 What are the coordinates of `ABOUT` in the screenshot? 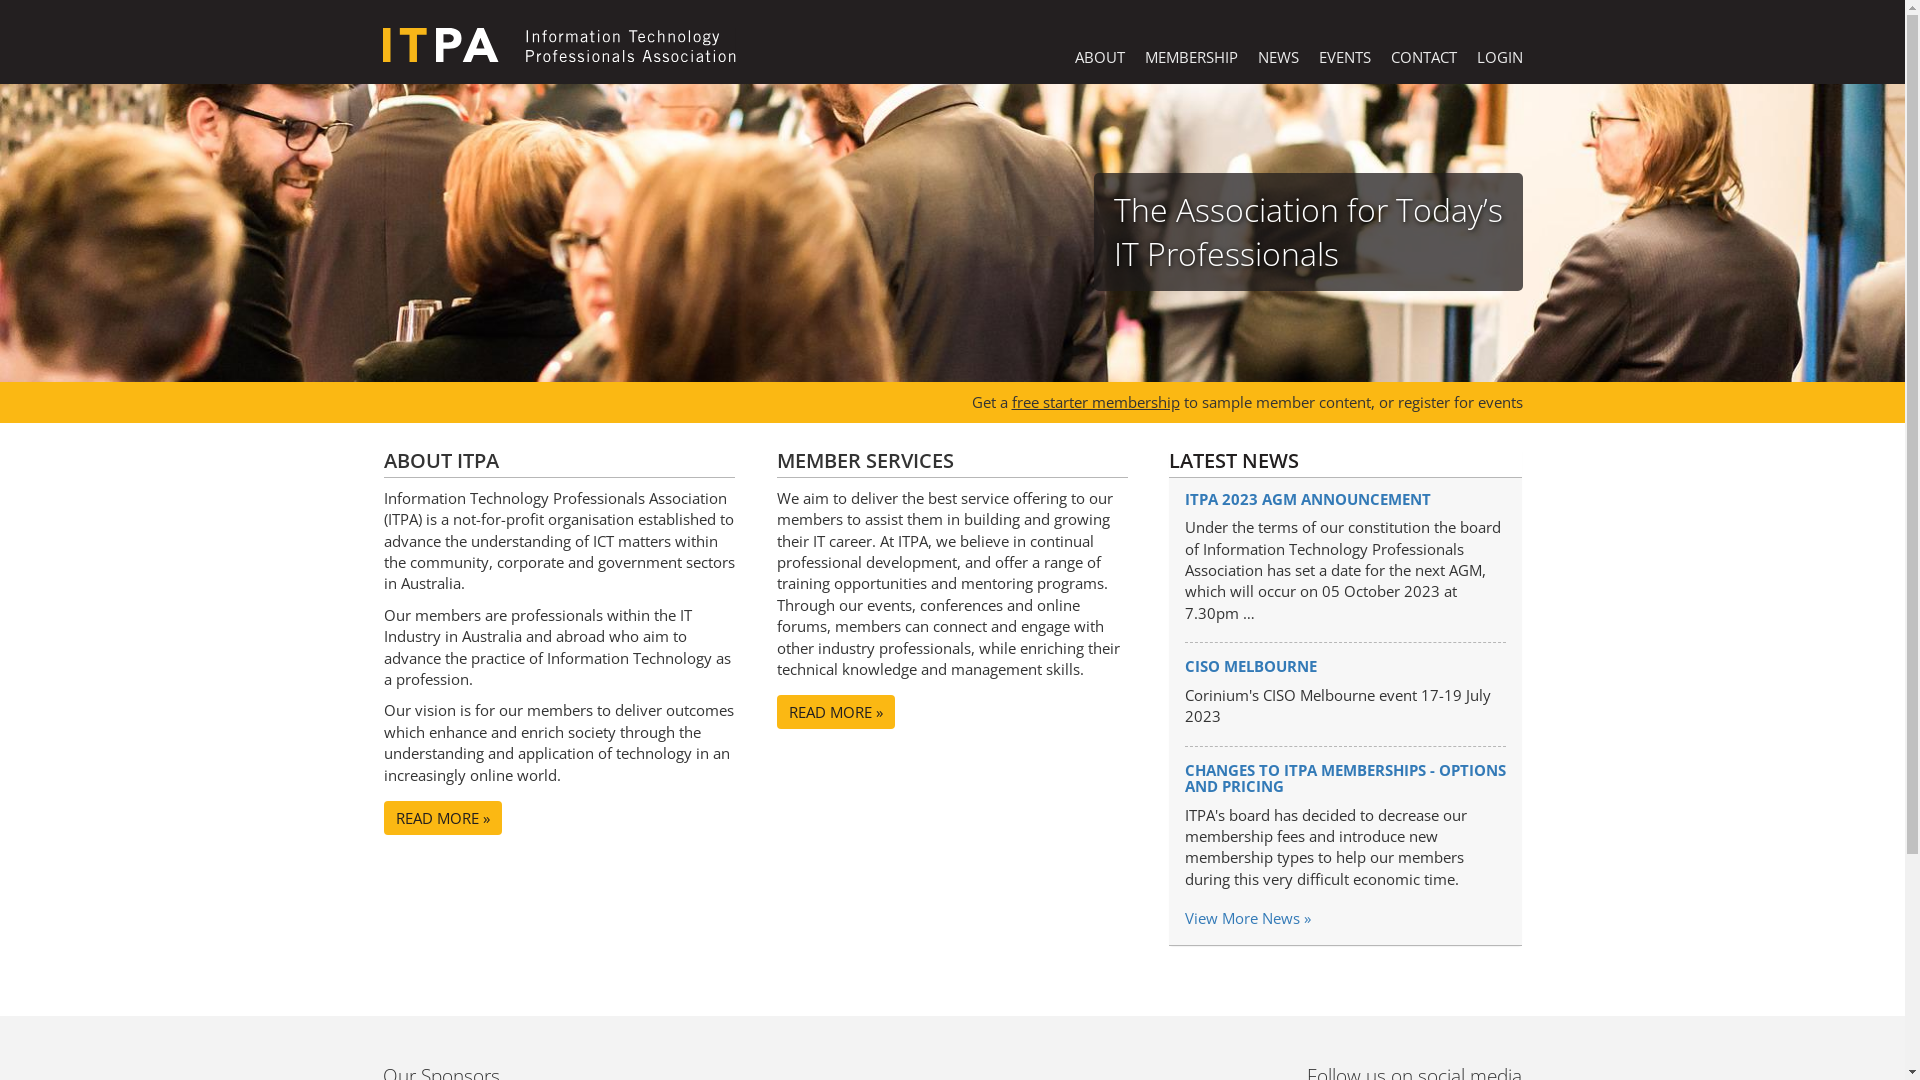 It's located at (1099, 58).